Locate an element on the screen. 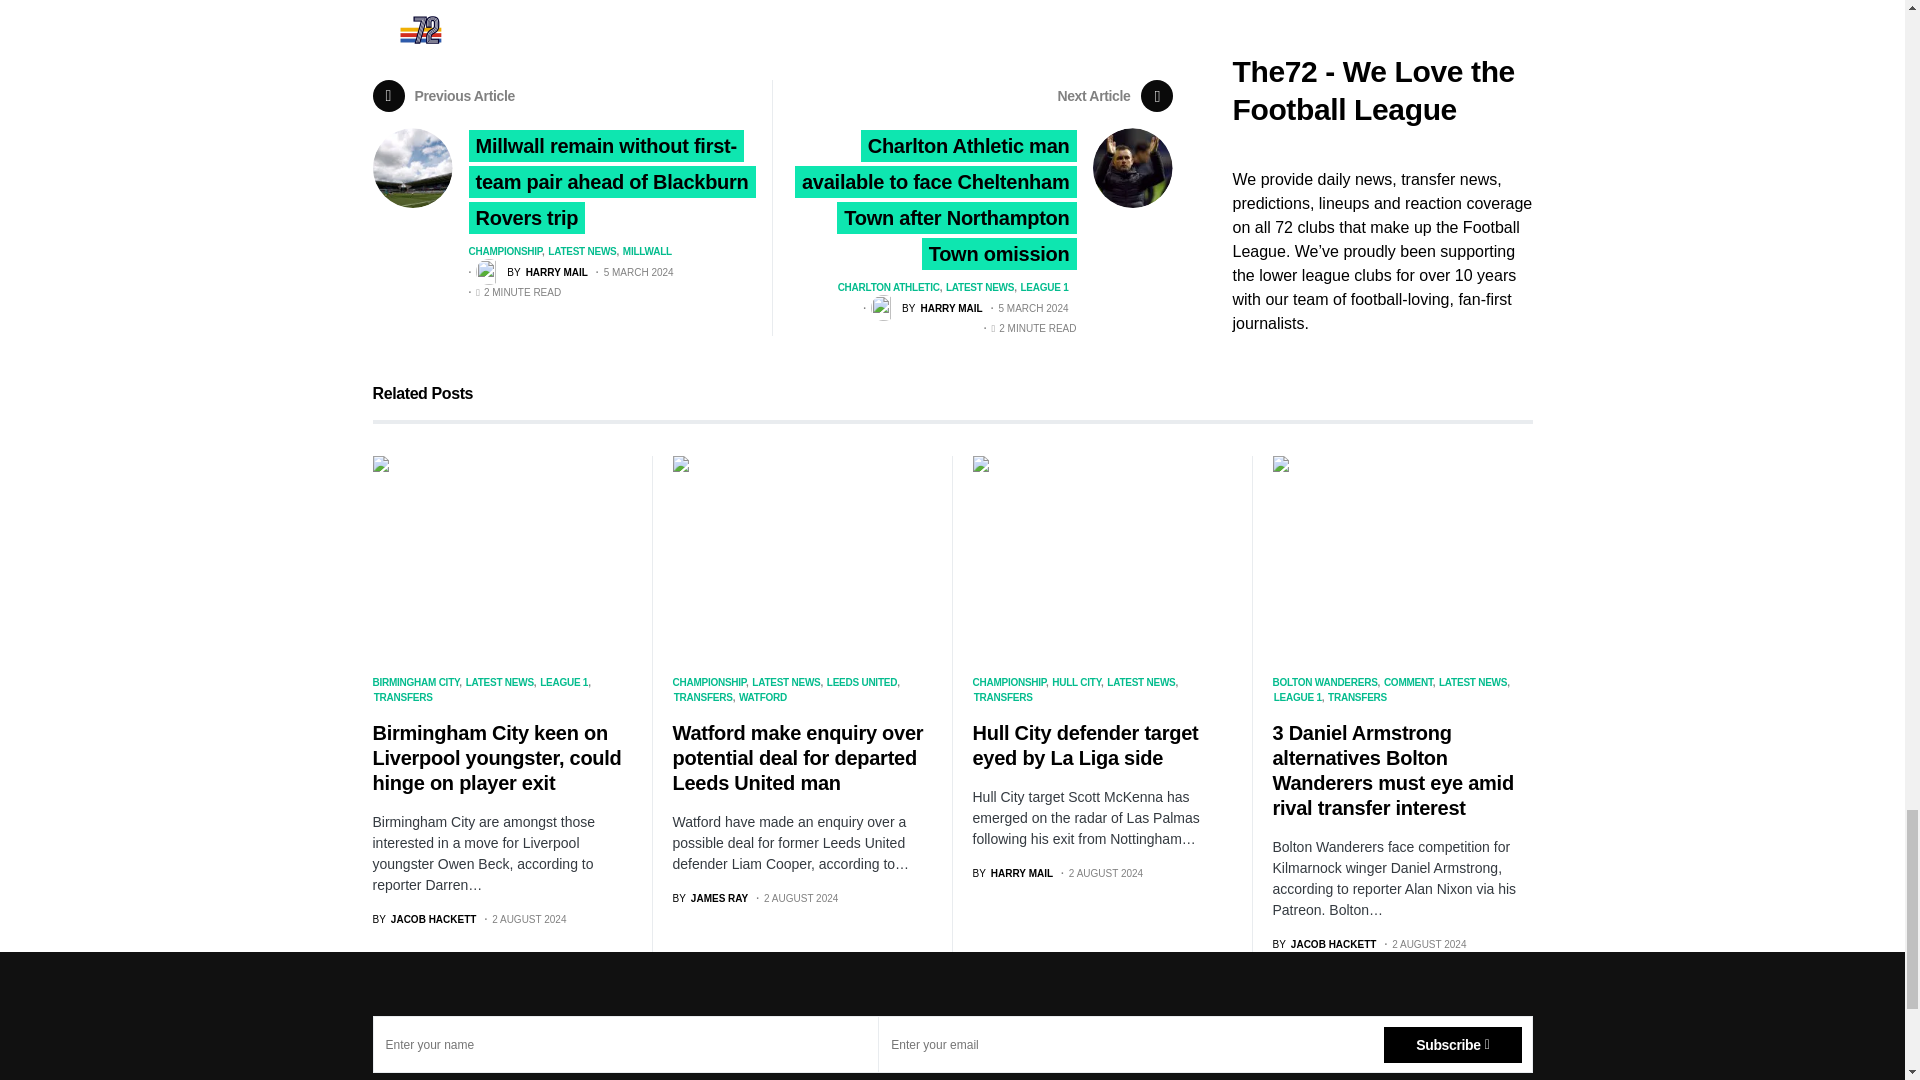 The height and width of the screenshot is (1080, 1920). View all posts by Jacob Hackett is located at coordinates (424, 918).